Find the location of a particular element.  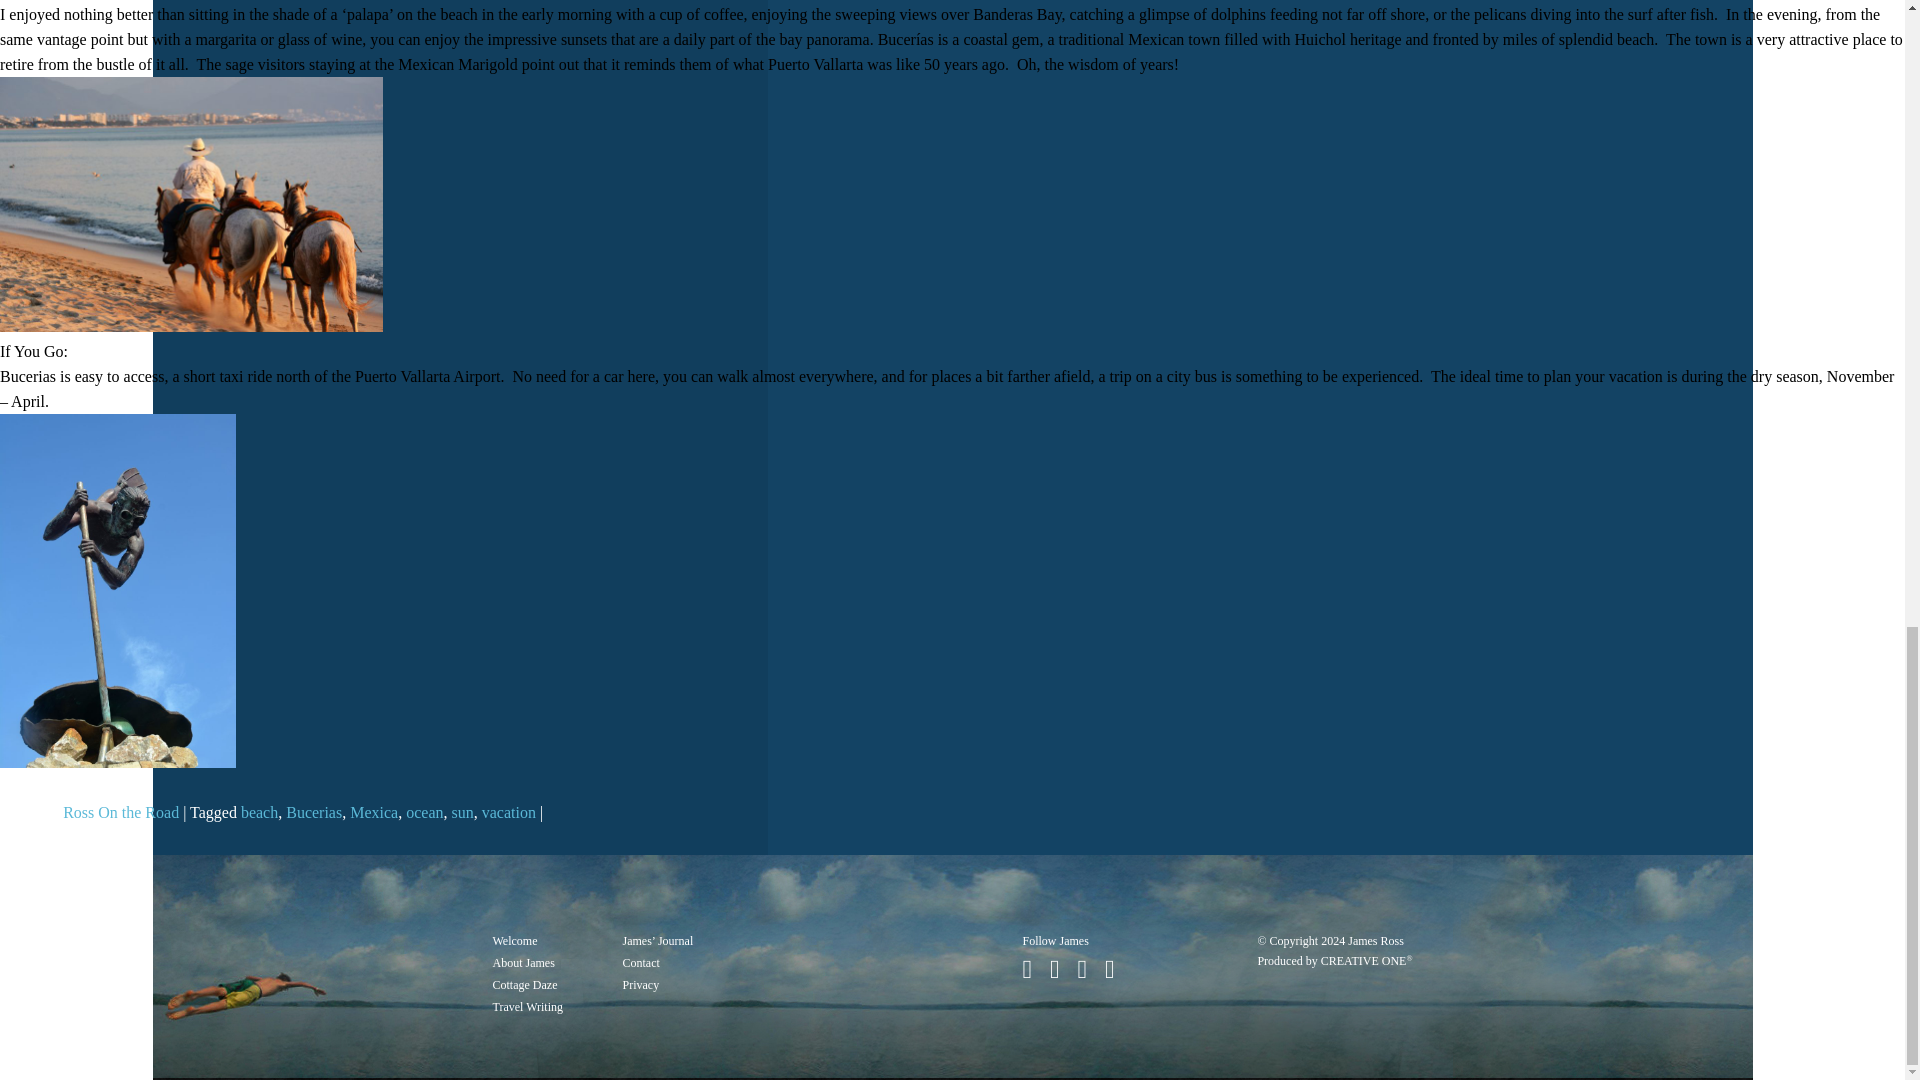

ocean is located at coordinates (424, 812).